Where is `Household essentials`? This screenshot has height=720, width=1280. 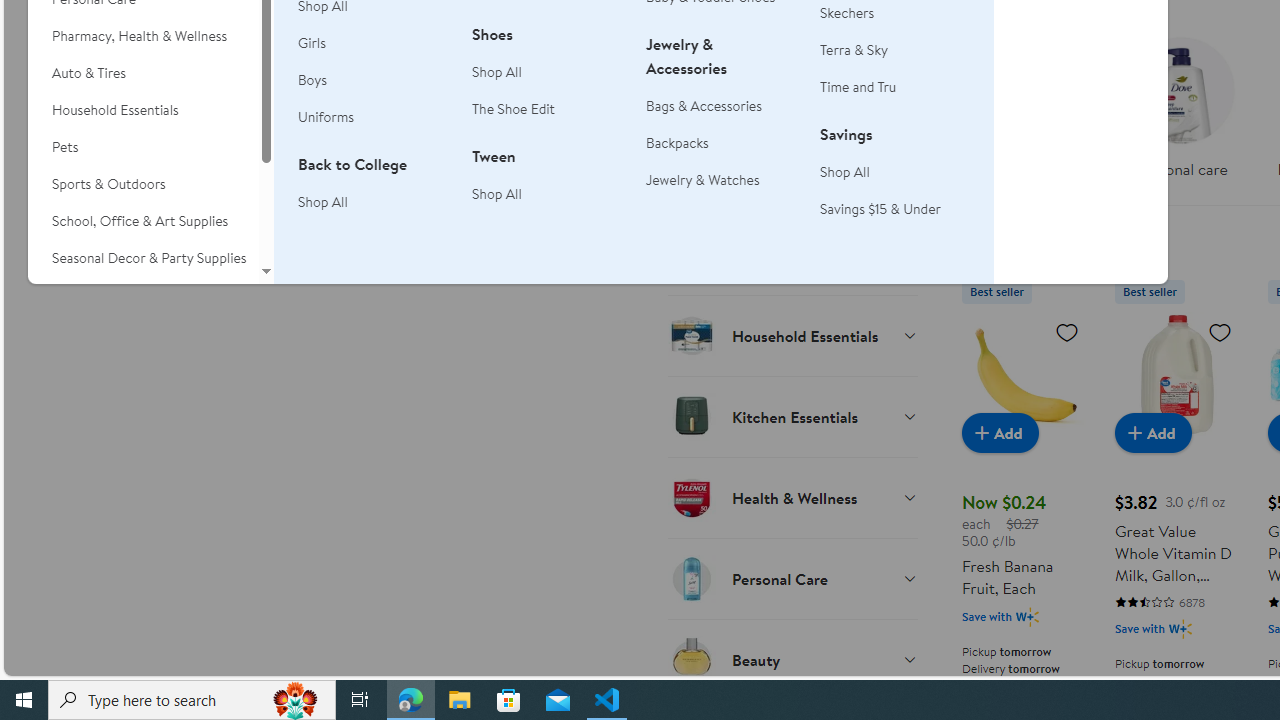 Household essentials is located at coordinates (1024, 114).